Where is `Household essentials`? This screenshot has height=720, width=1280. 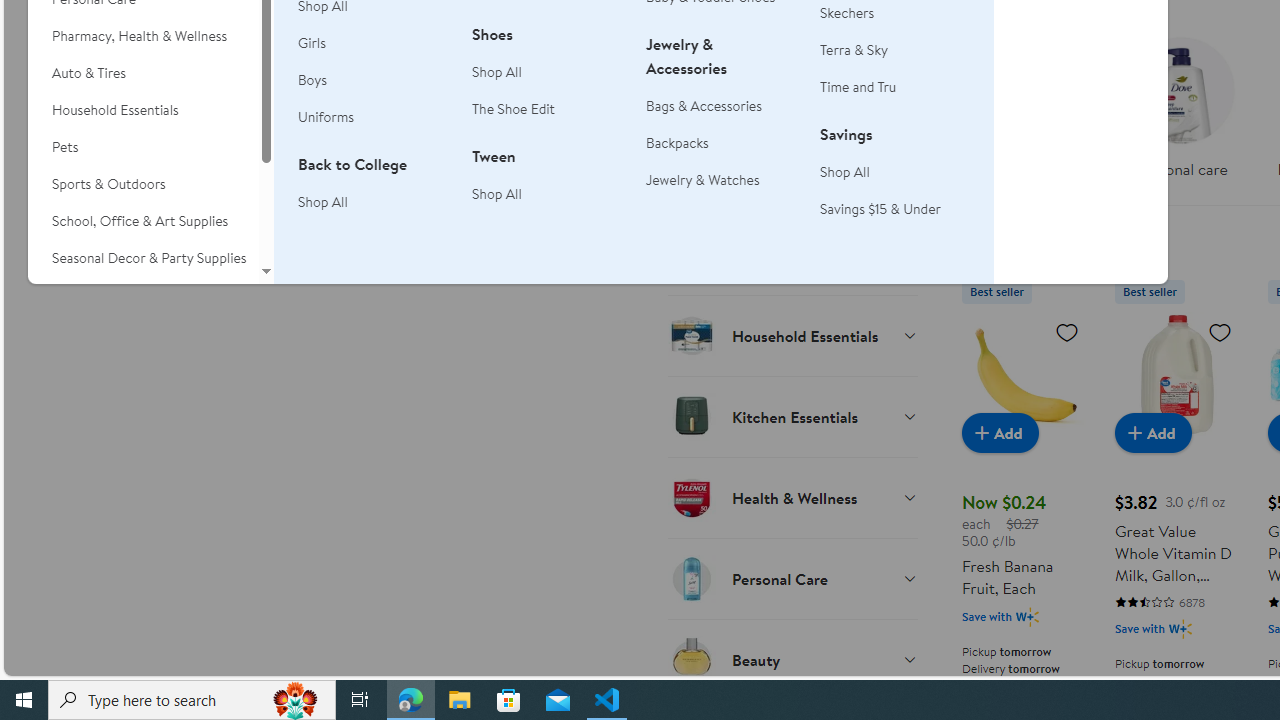 Household essentials is located at coordinates (1024, 114).